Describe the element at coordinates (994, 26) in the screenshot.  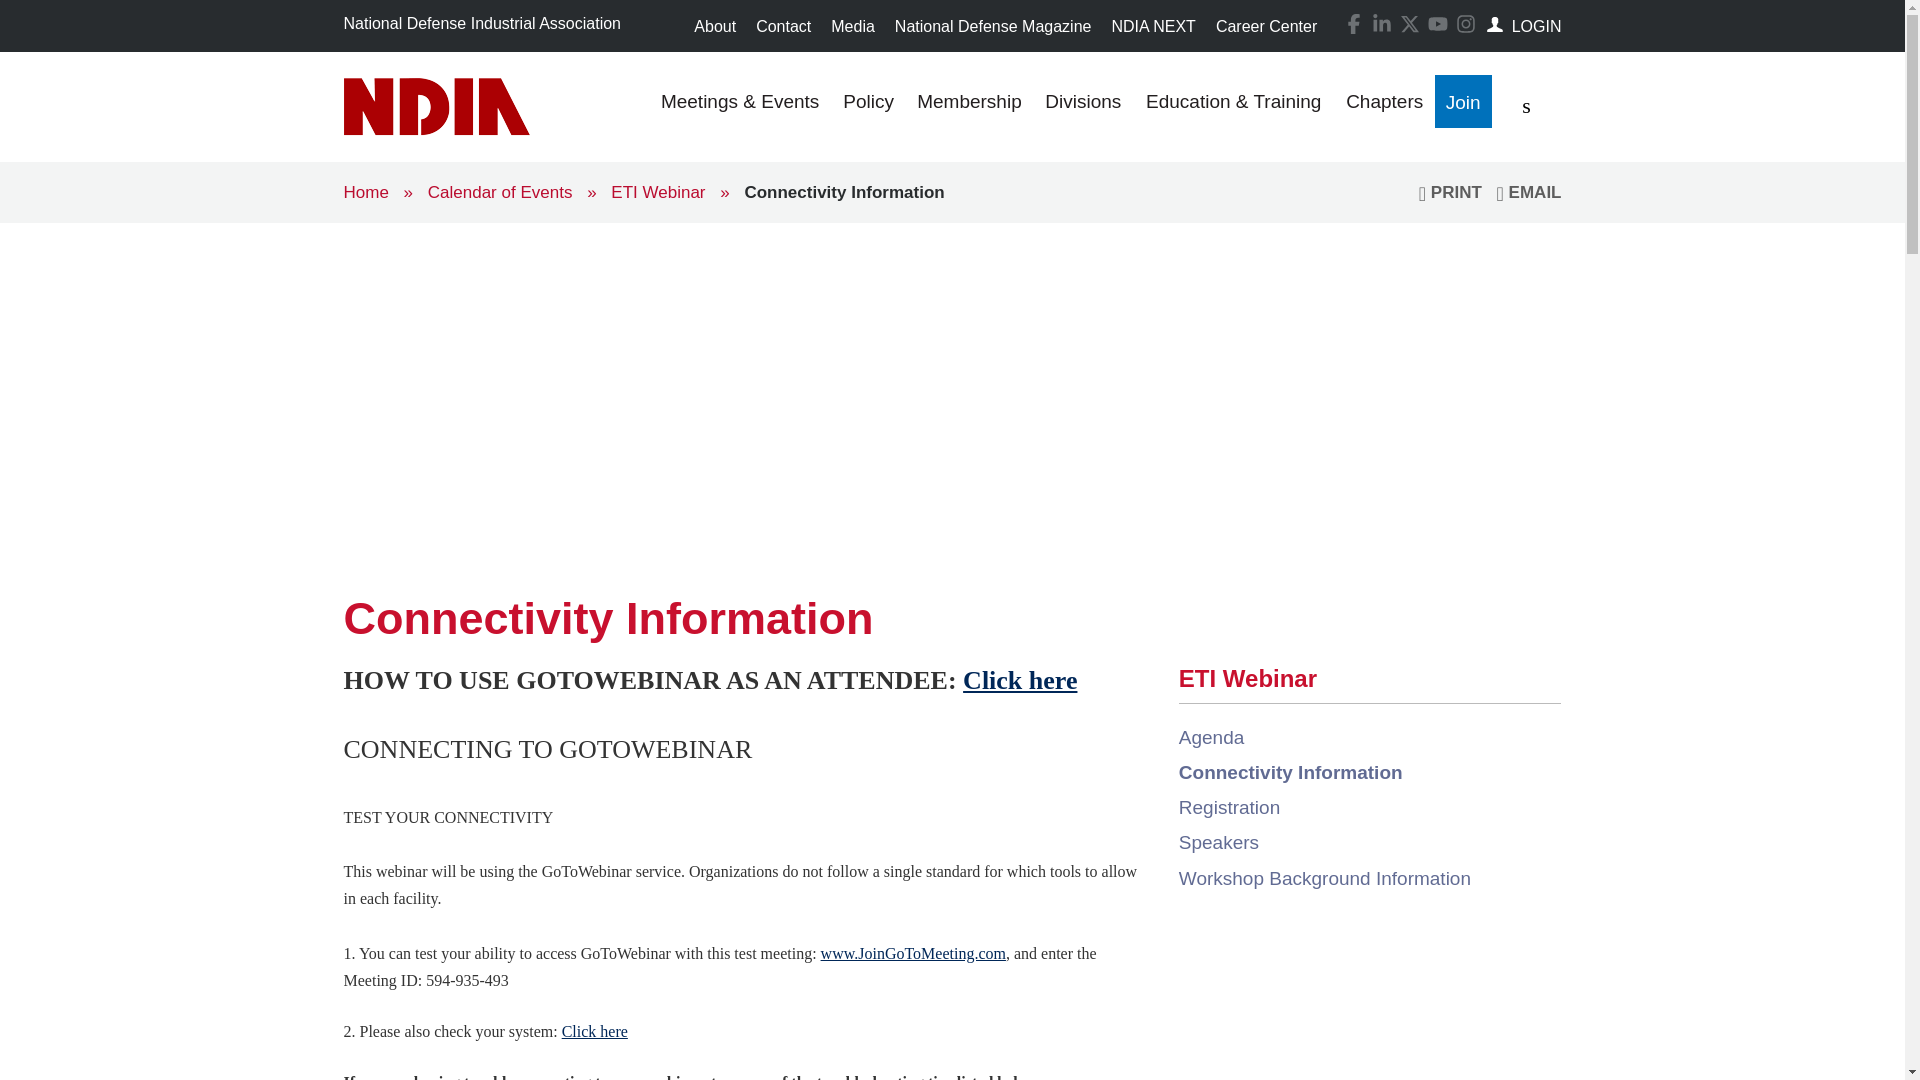
I see `National Defense Magazine` at that location.